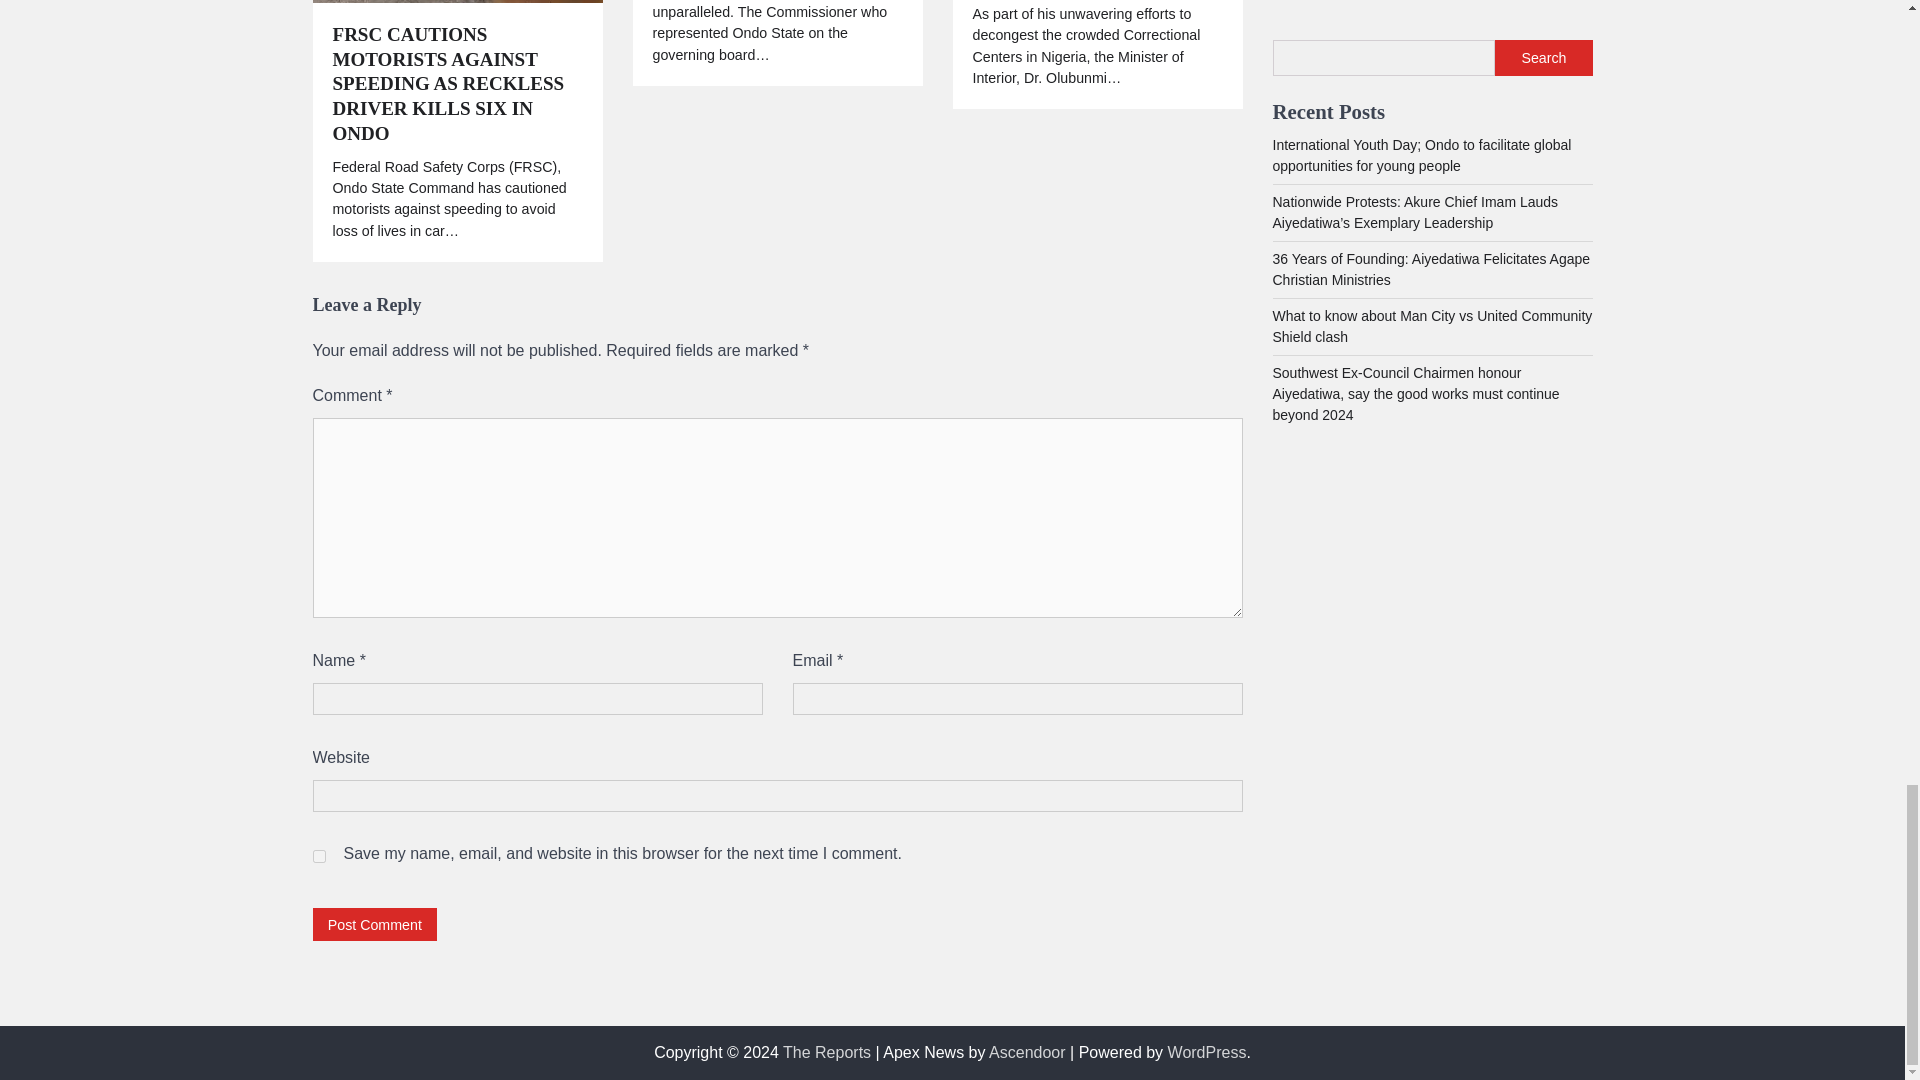 This screenshot has height=1080, width=1920. I want to click on WordPress, so click(1206, 1052).